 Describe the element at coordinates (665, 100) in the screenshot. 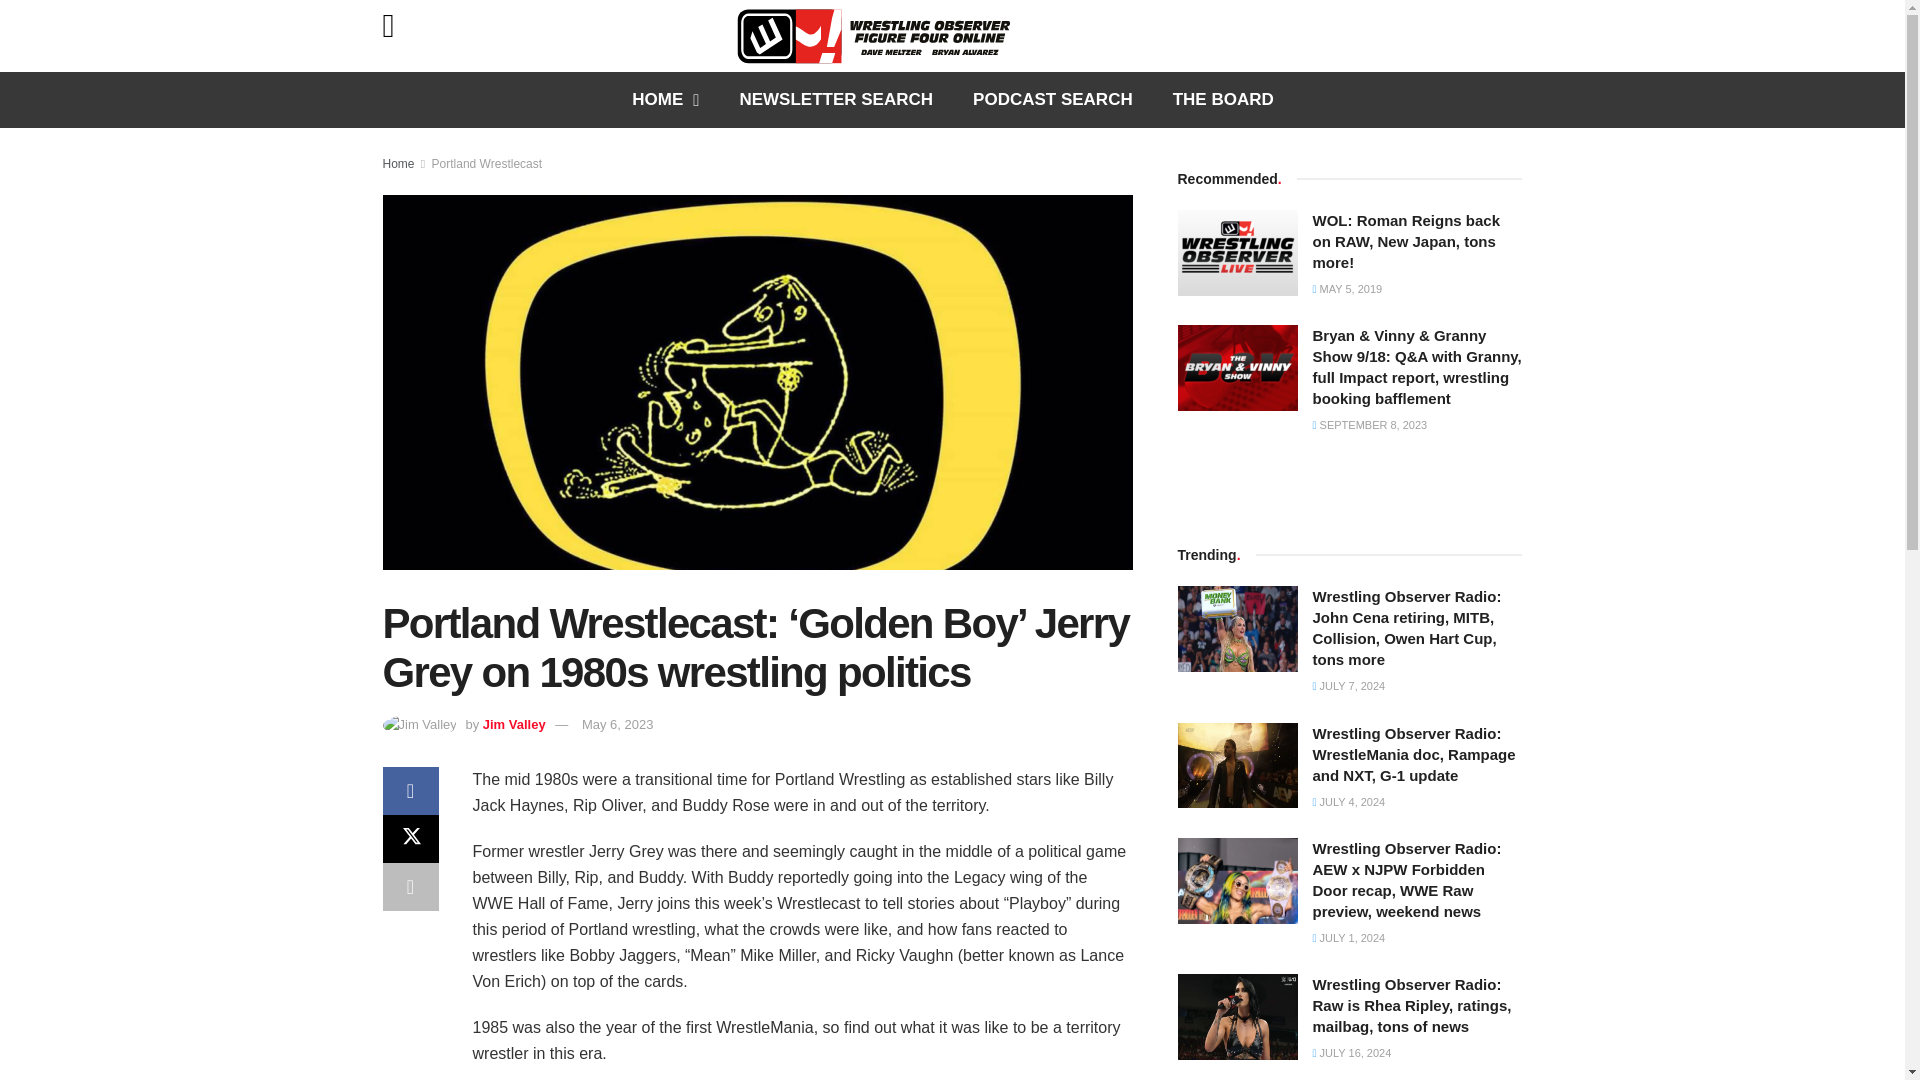

I see `HOME` at that location.